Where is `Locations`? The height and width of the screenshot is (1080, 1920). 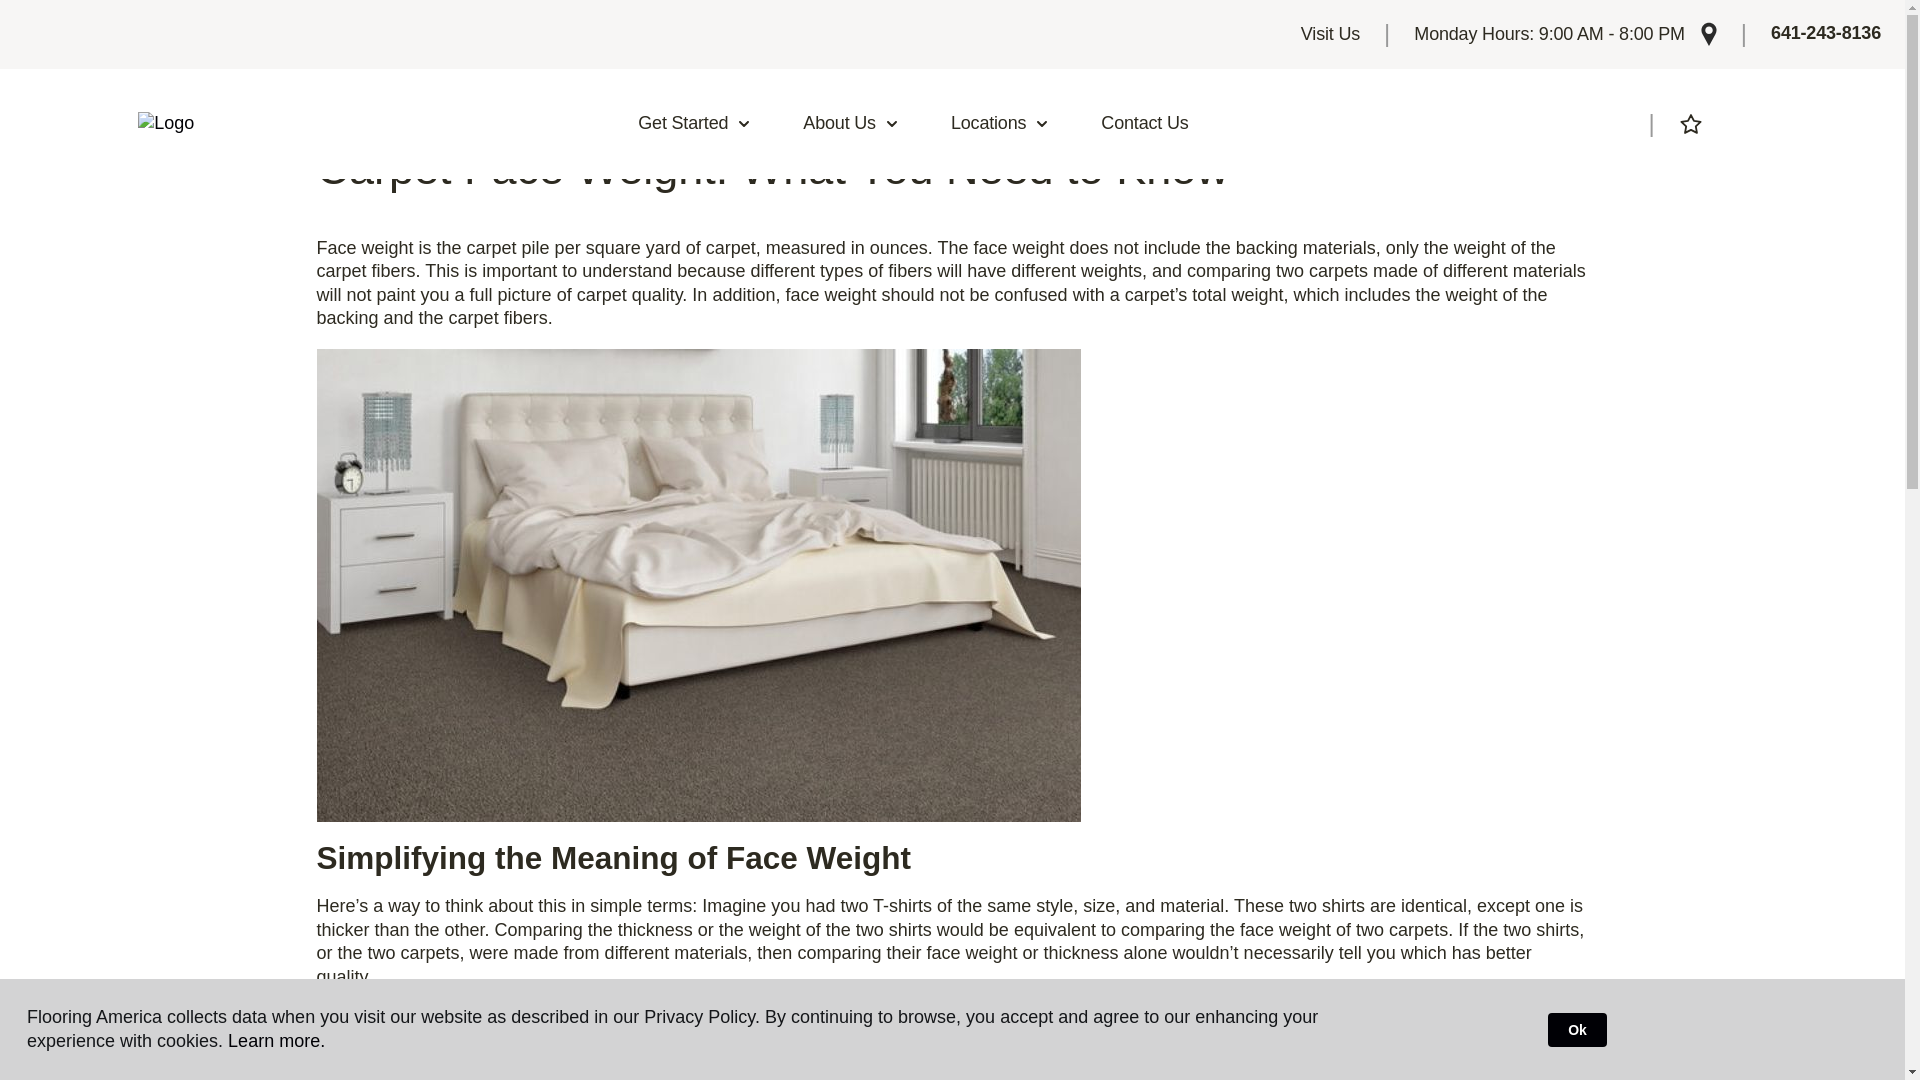
Locations is located at coordinates (1000, 124).